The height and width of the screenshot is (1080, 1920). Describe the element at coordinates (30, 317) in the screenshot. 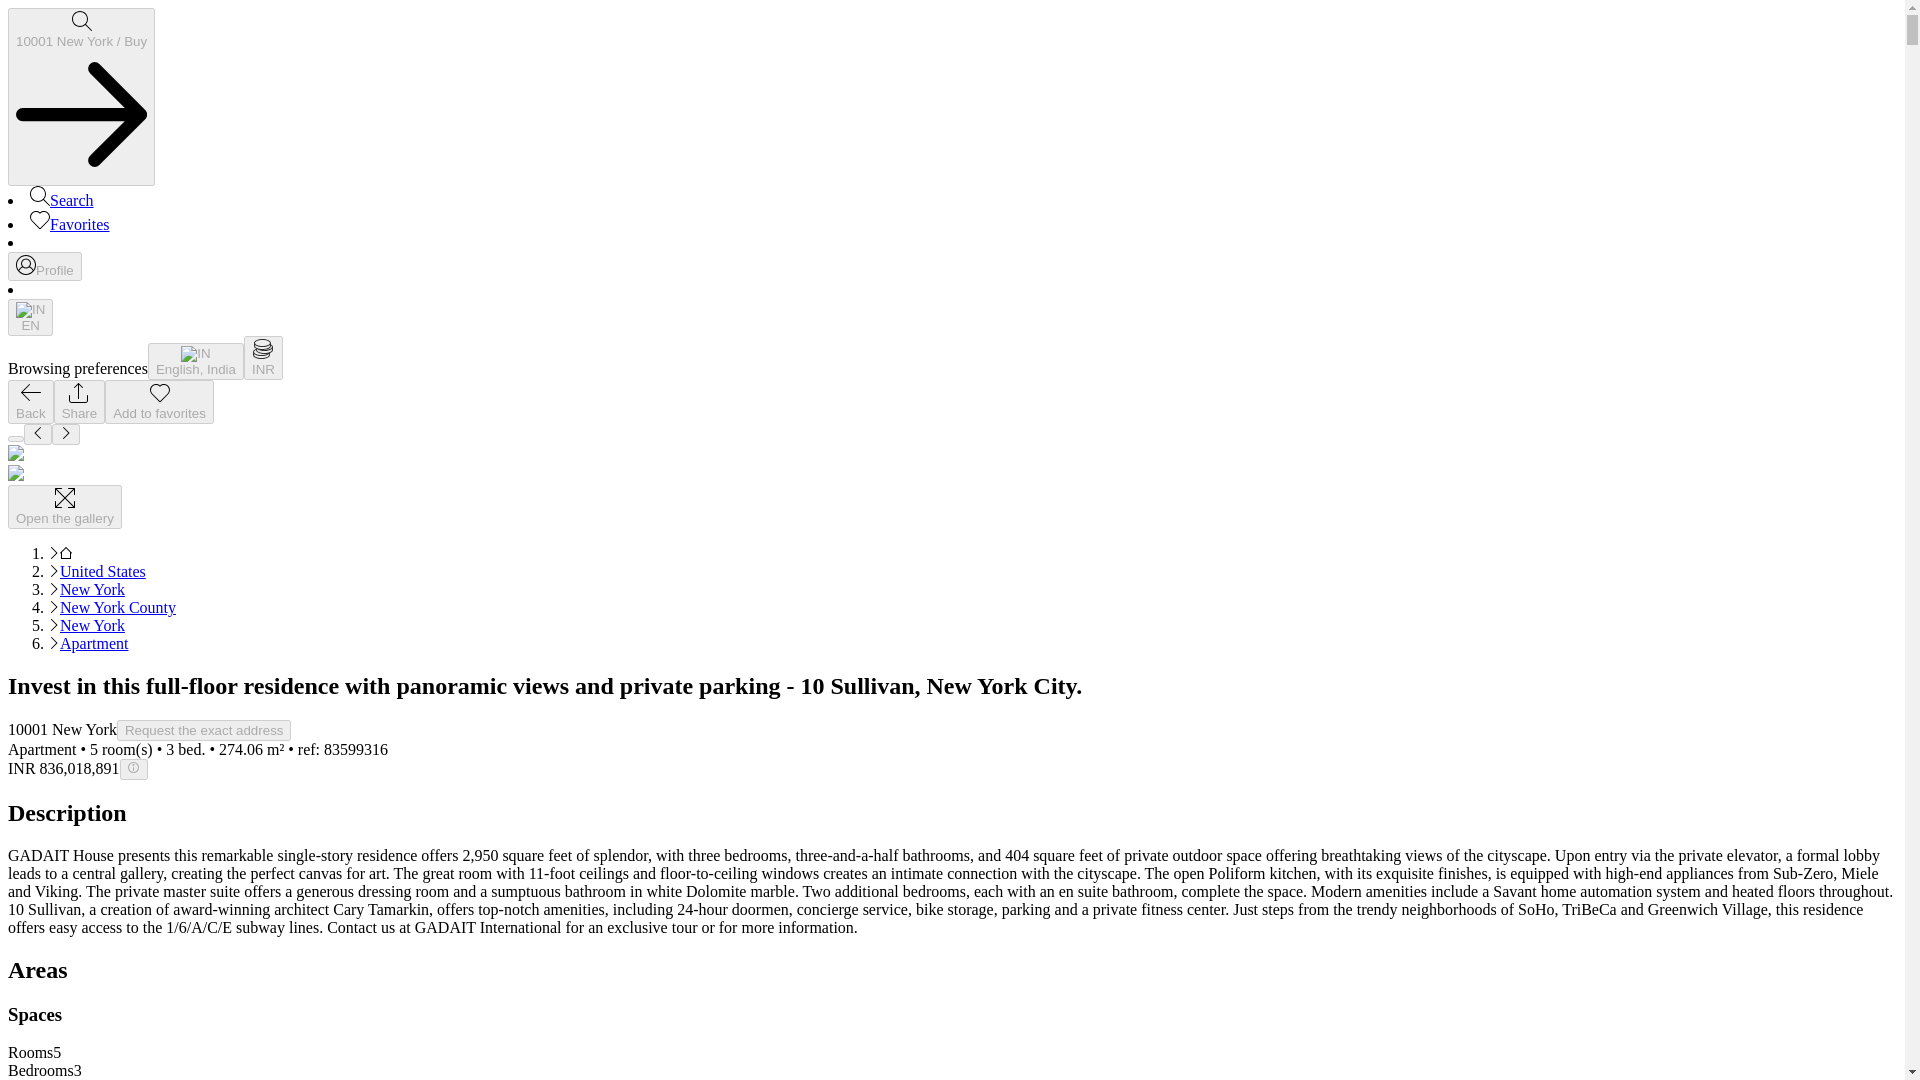

I see `EN` at that location.